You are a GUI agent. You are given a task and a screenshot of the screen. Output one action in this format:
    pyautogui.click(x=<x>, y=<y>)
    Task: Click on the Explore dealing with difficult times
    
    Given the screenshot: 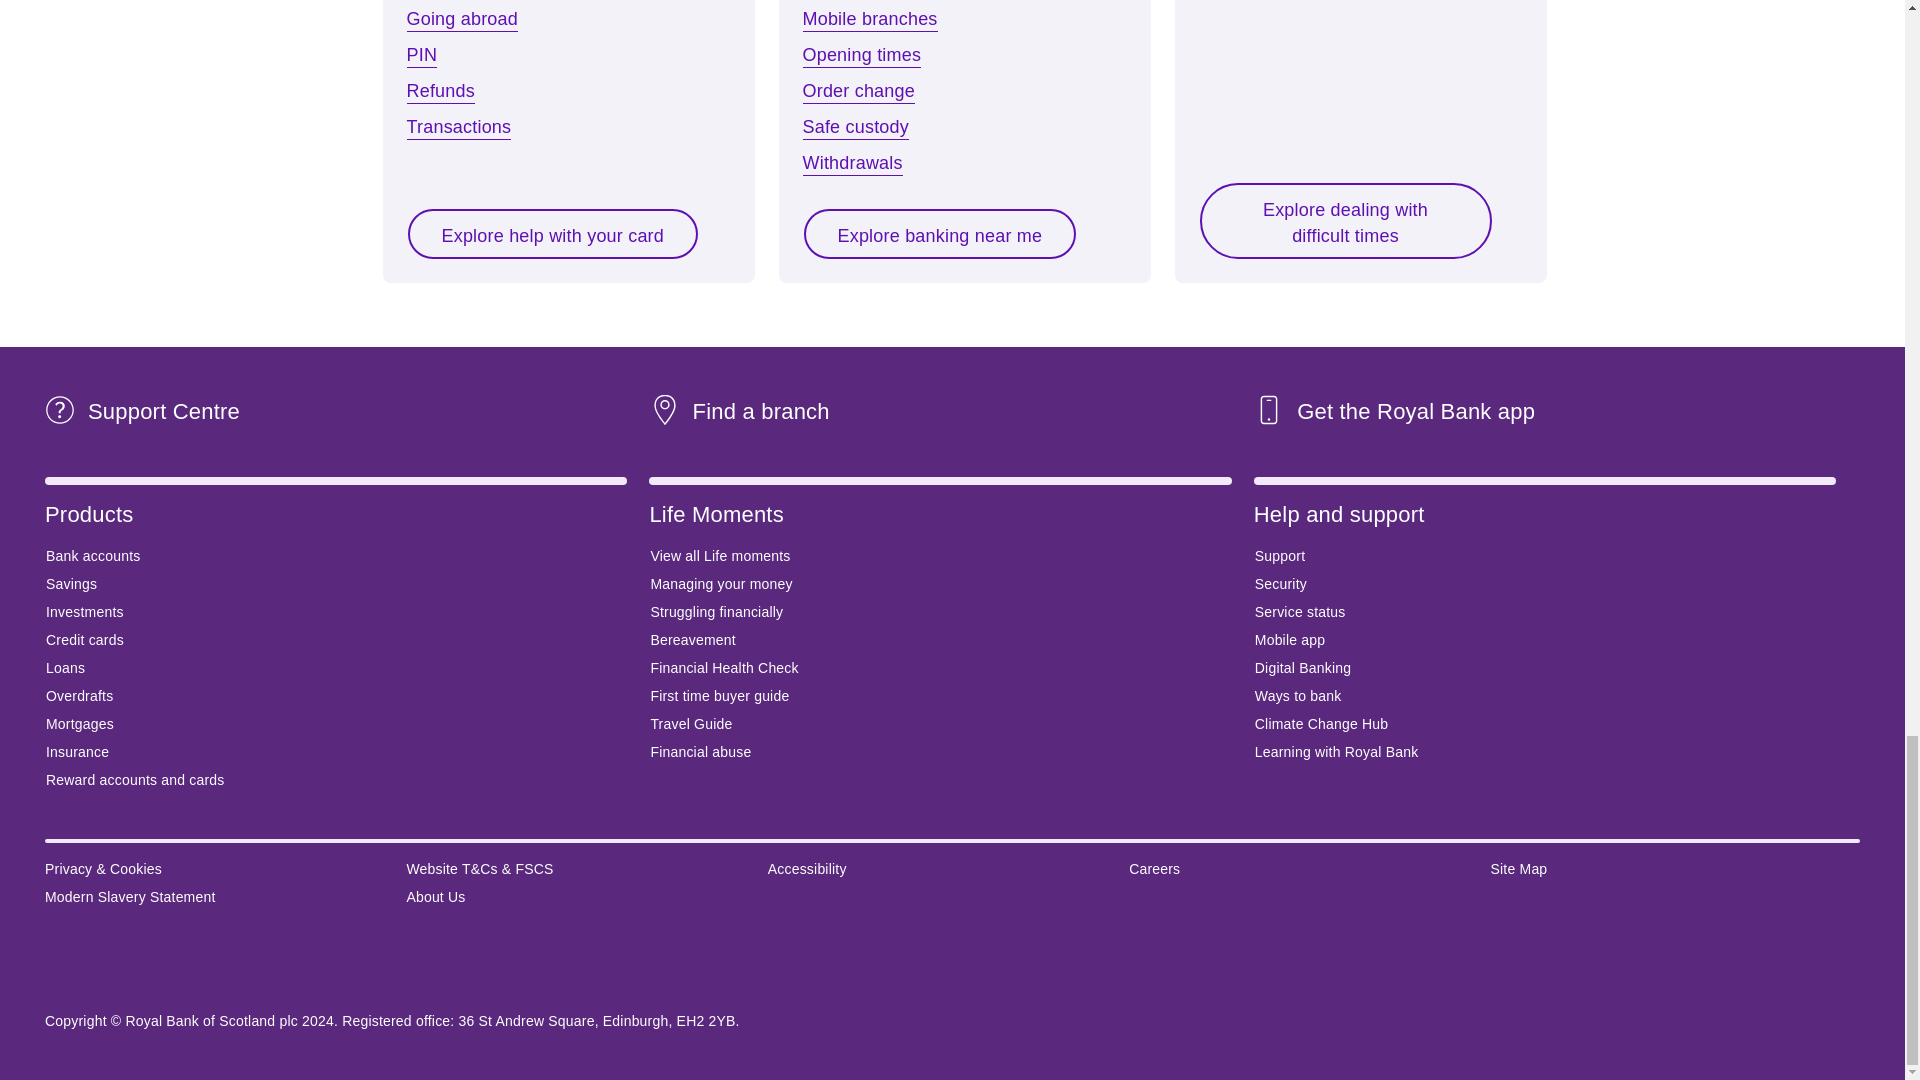 What is the action you would take?
    pyautogui.click(x=1344, y=220)
    